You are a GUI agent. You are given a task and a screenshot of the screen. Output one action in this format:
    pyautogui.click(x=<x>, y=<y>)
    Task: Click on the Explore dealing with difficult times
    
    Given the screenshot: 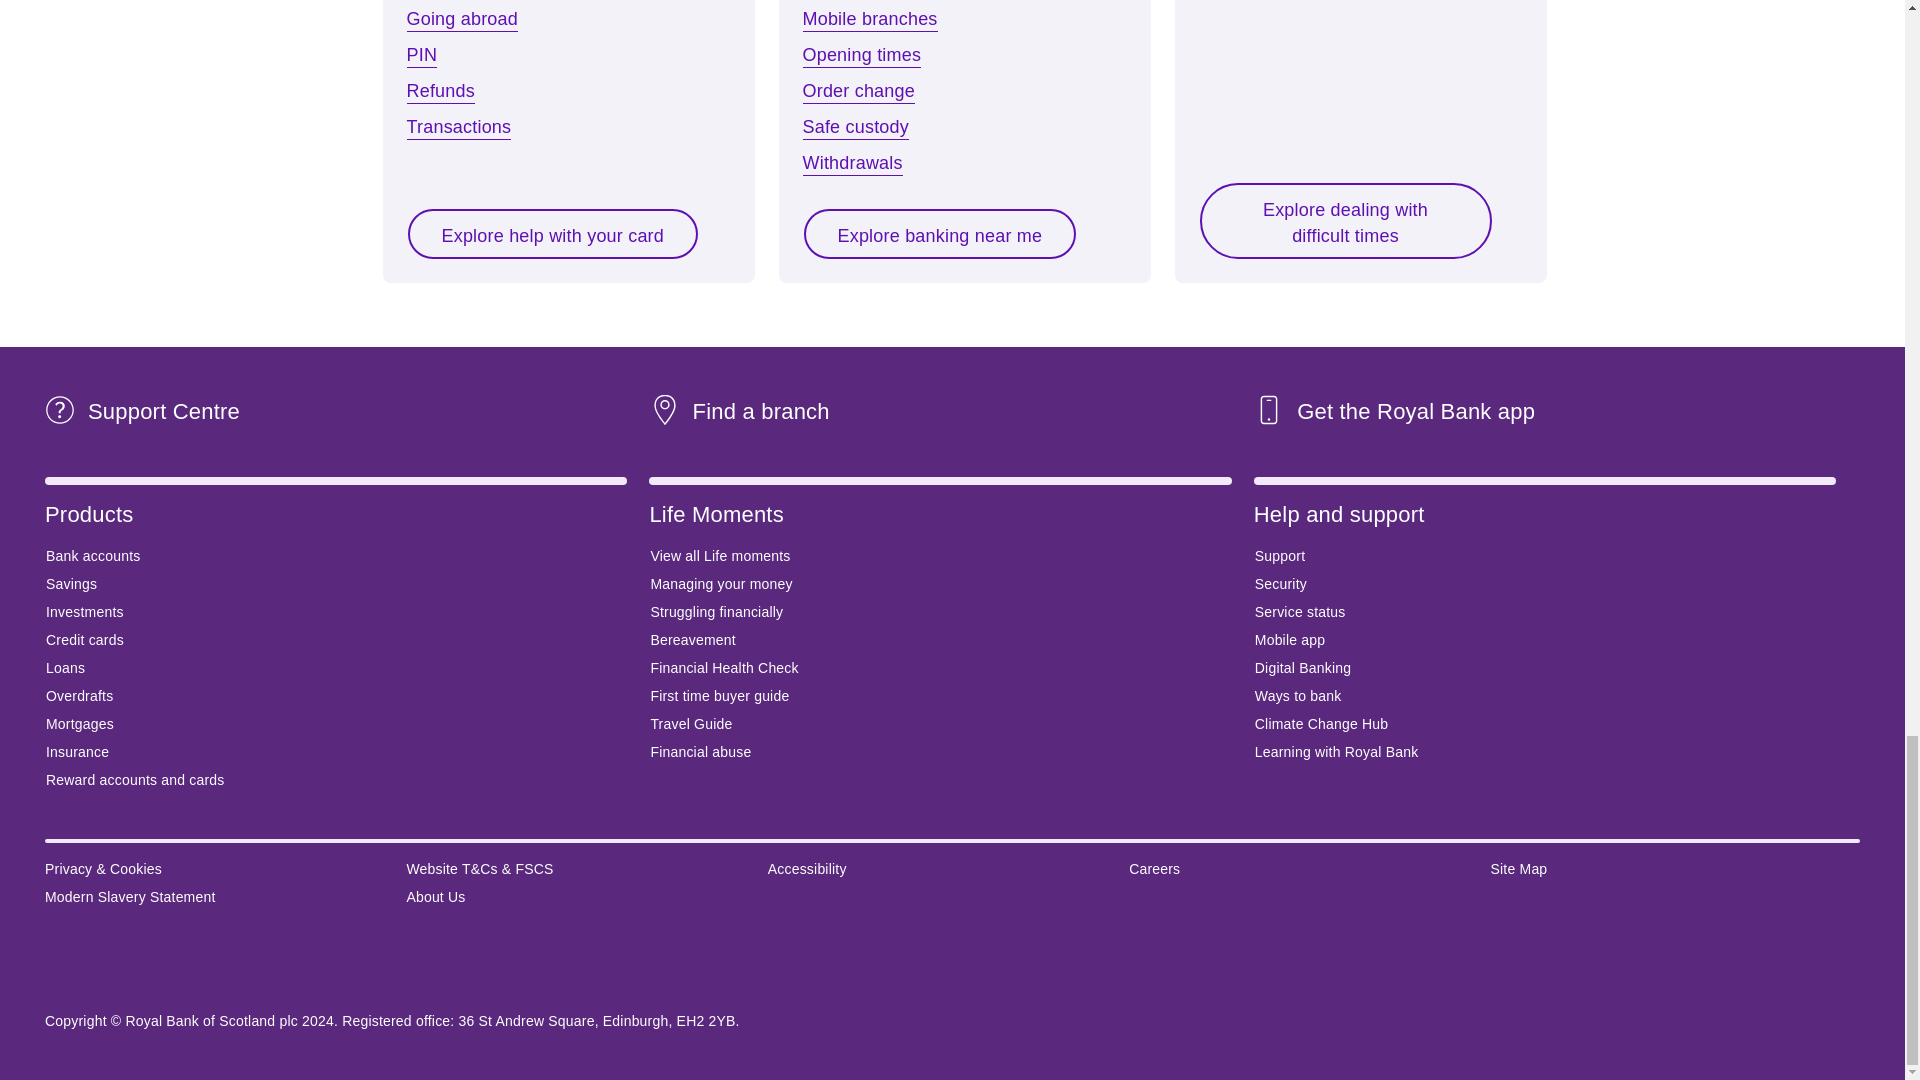 What is the action you would take?
    pyautogui.click(x=1344, y=220)
    